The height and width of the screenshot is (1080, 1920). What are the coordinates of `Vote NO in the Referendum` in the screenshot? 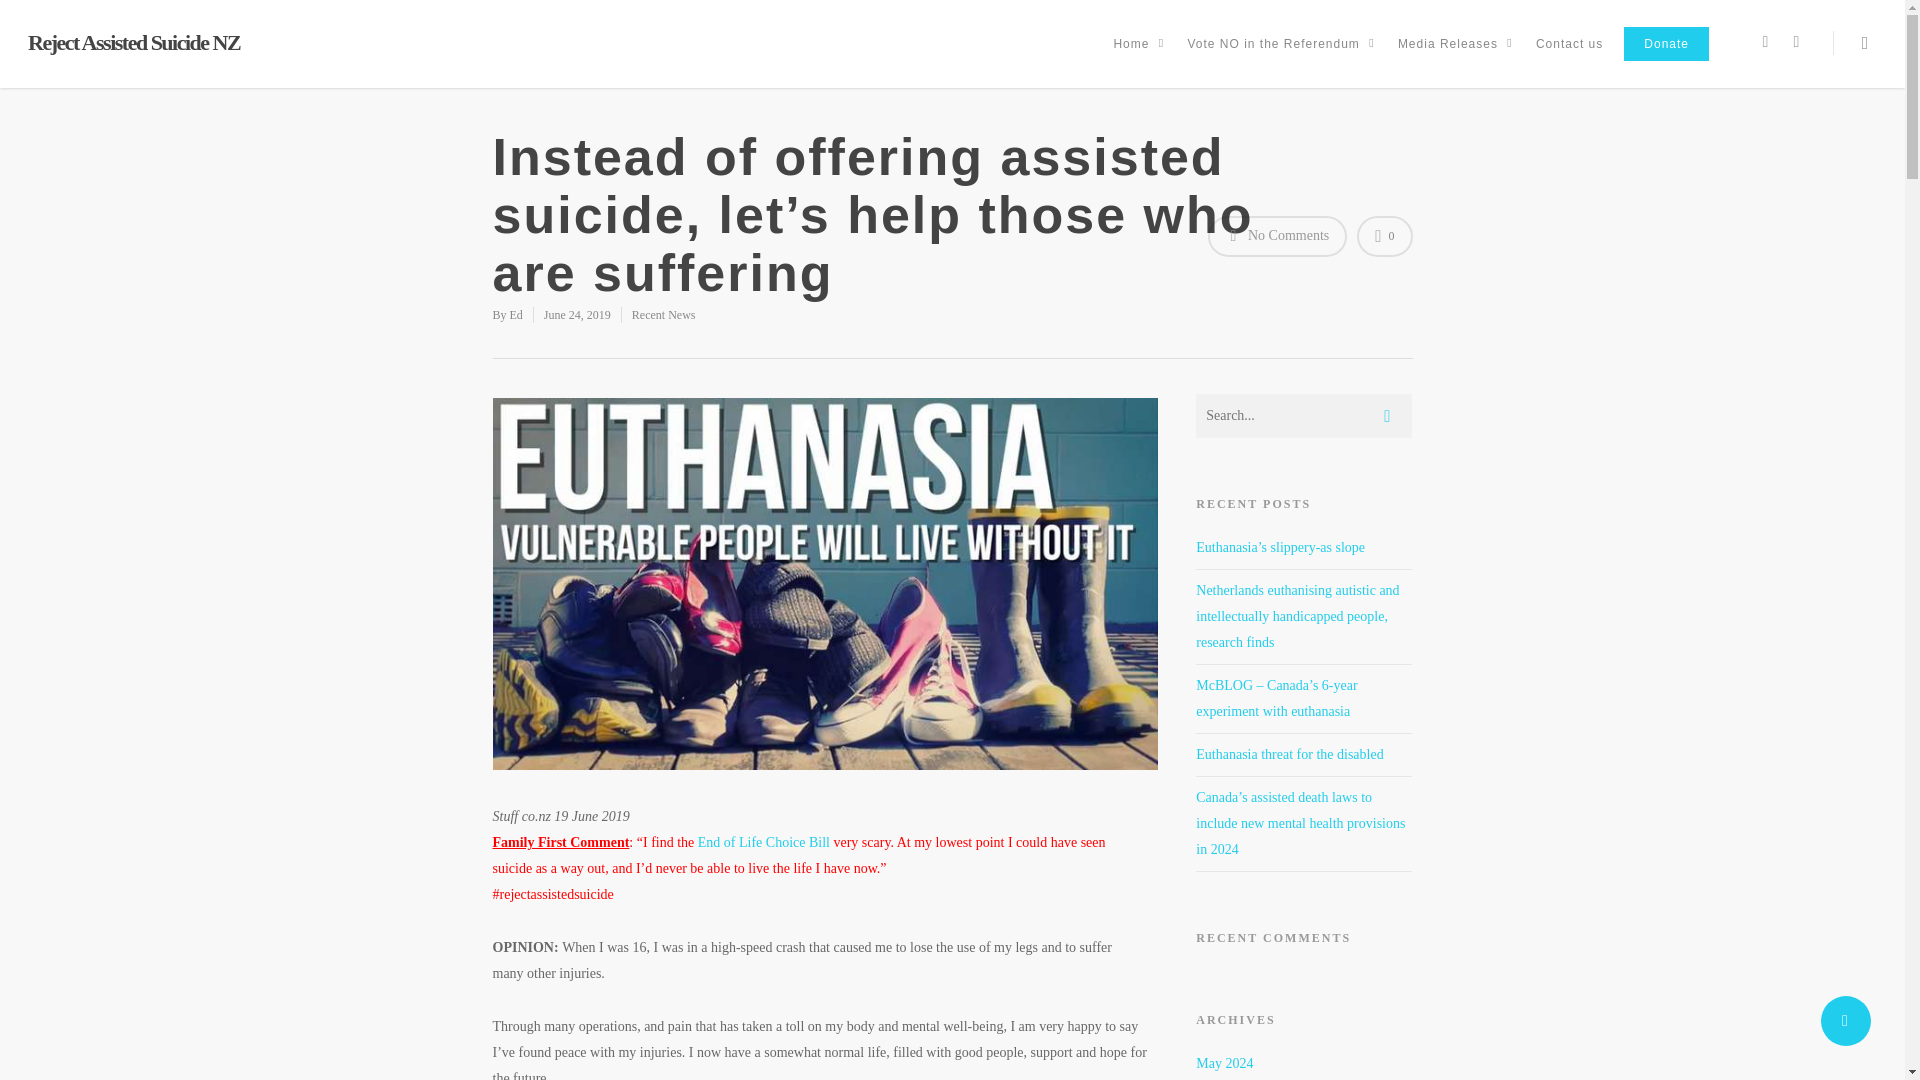 It's located at (1280, 58).